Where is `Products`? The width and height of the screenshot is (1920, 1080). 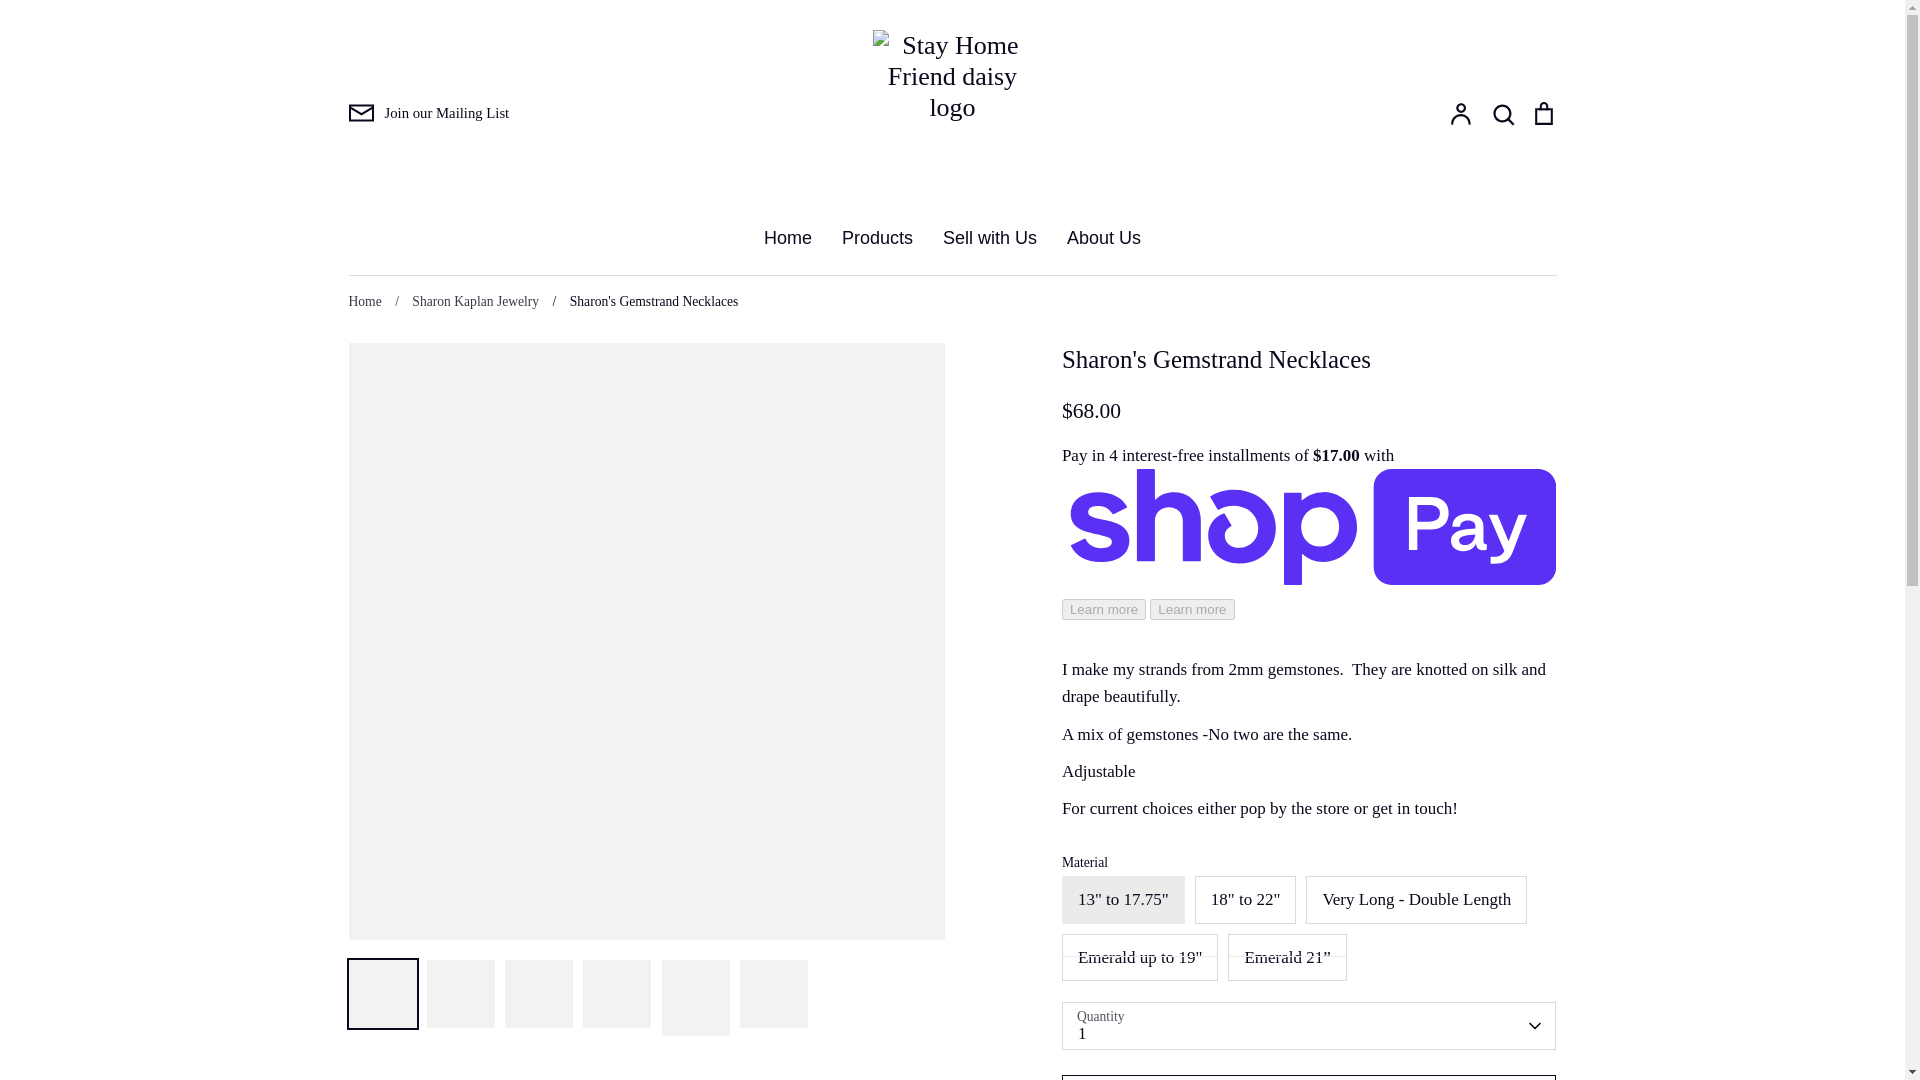 Products is located at coordinates (878, 238).